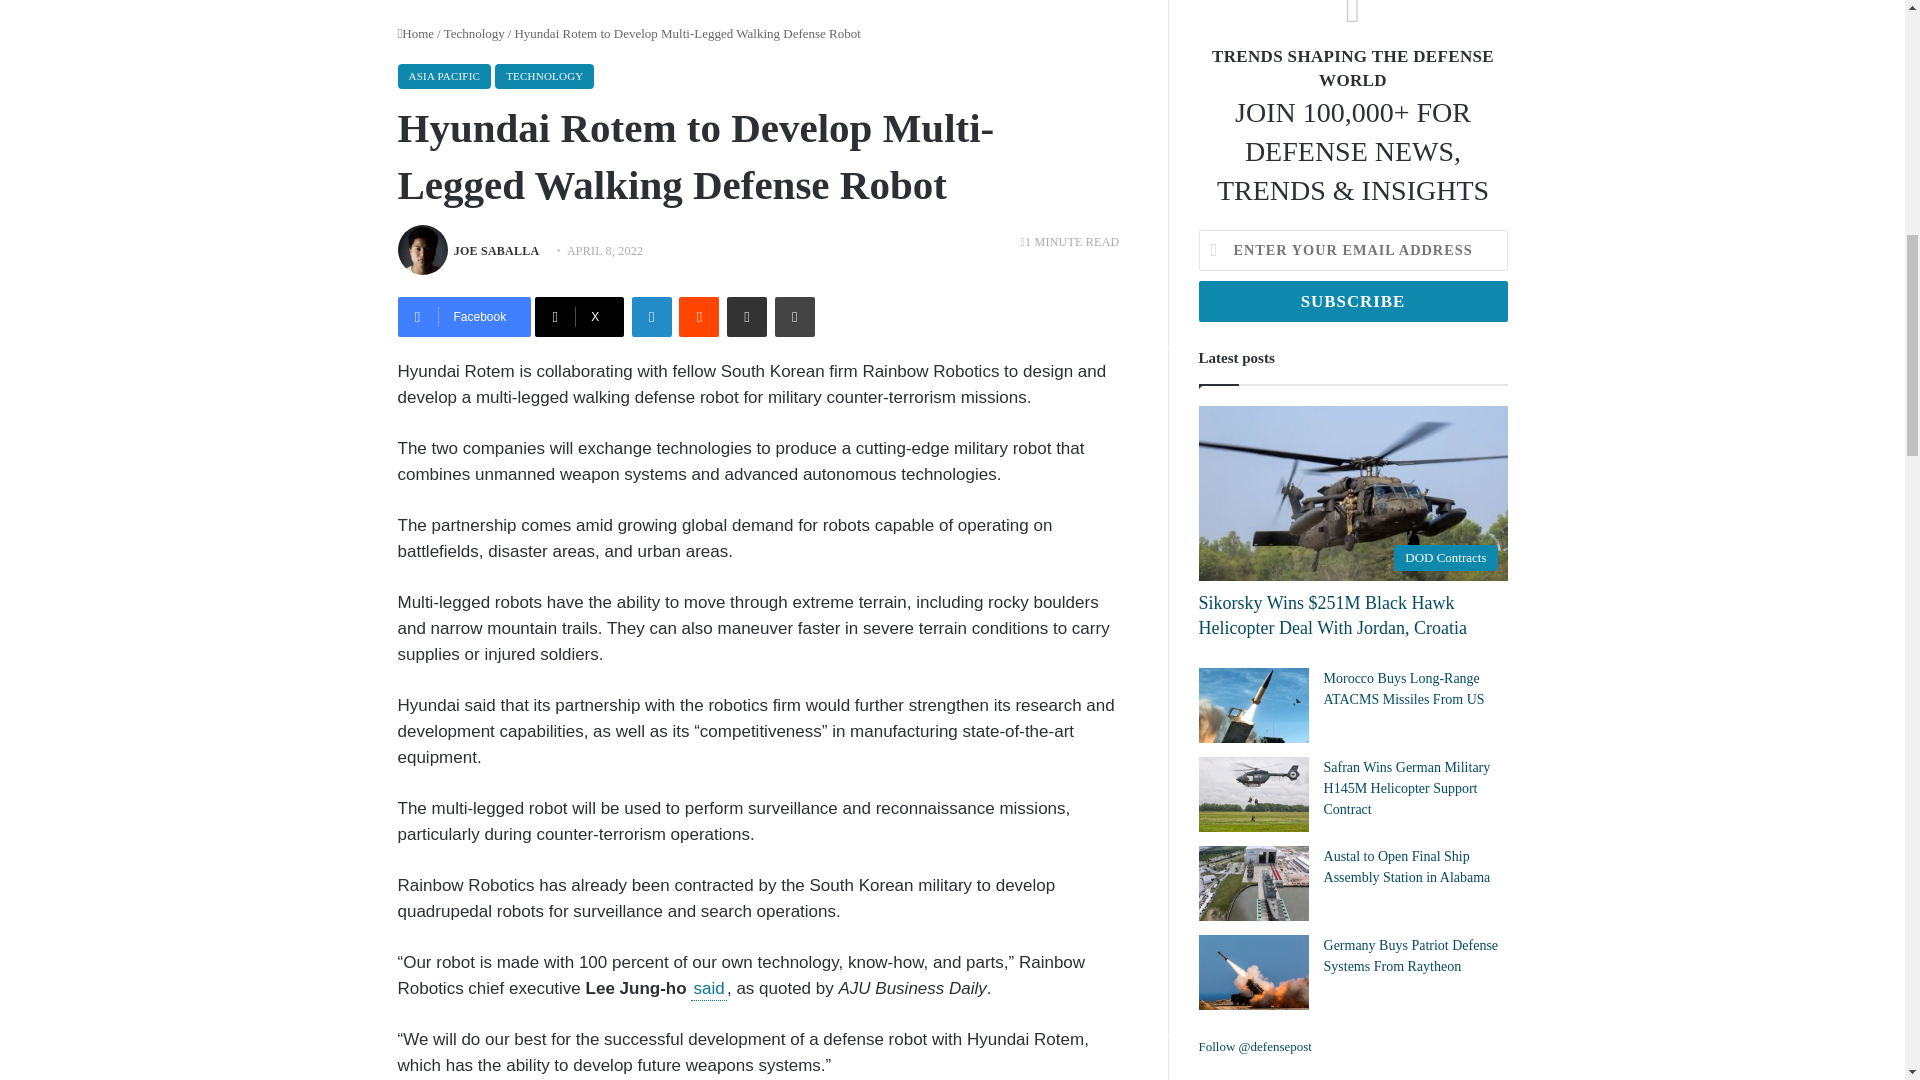 This screenshot has width=1920, height=1080. What do you see at coordinates (444, 76) in the screenshot?
I see `ASIA PACIFIC` at bounding box center [444, 76].